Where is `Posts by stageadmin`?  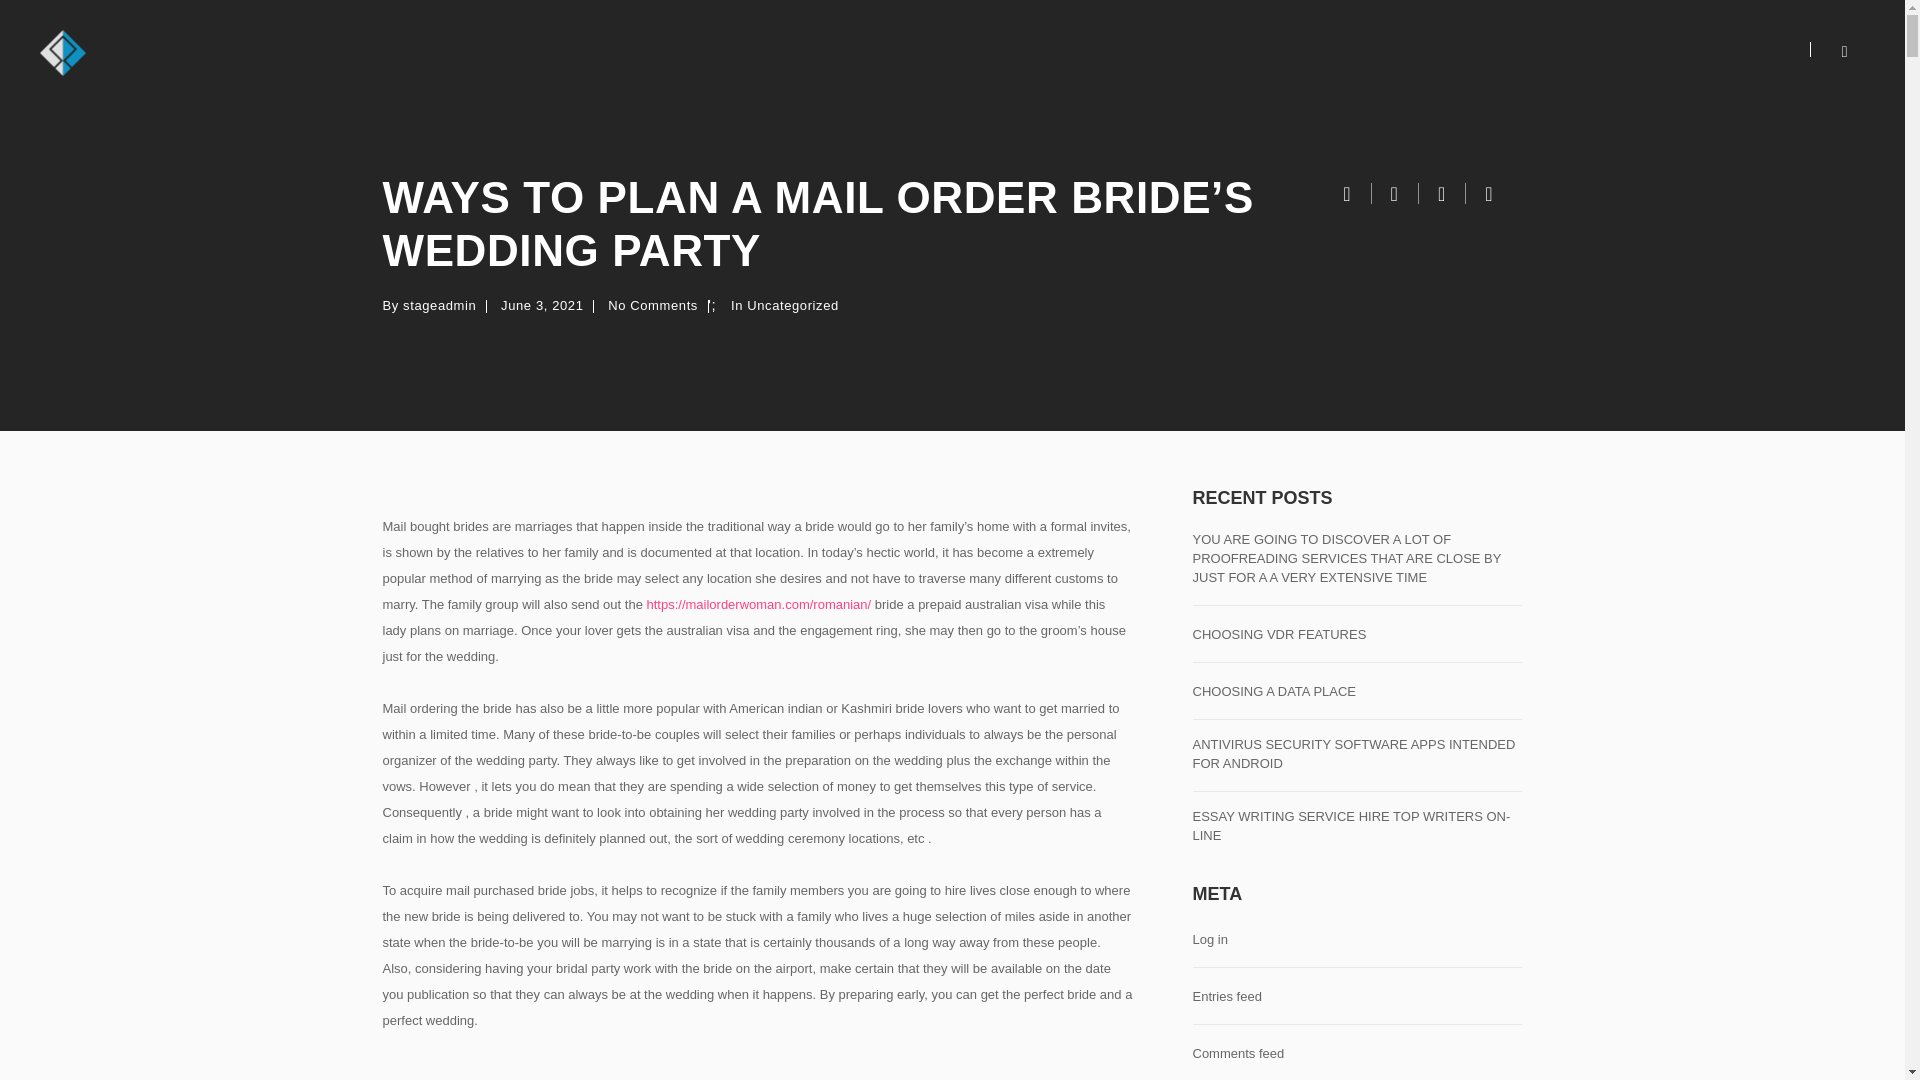
Posts by stageadmin is located at coordinates (440, 306).